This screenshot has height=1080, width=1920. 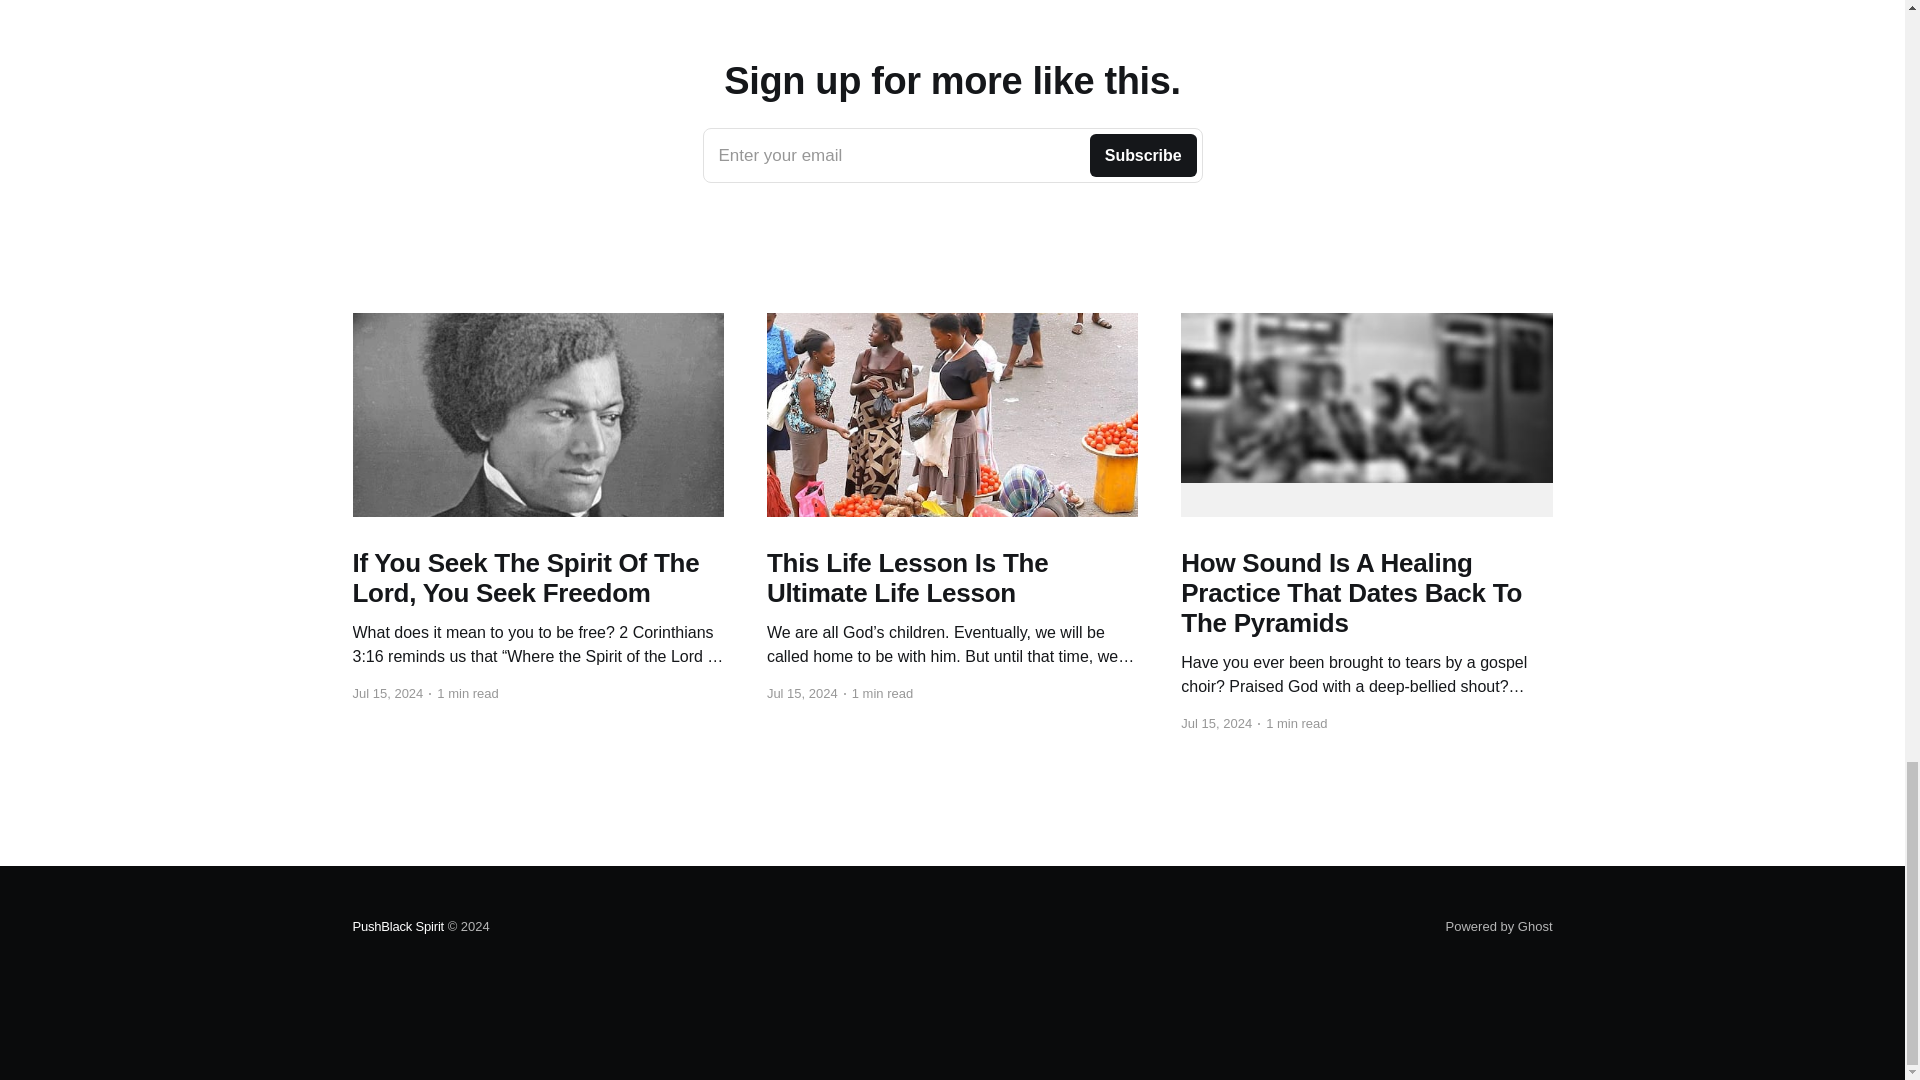 What do you see at coordinates (1499, 926) in the screenshot?
I see `Powered by Ghost` at bounding box center [1499, 926].